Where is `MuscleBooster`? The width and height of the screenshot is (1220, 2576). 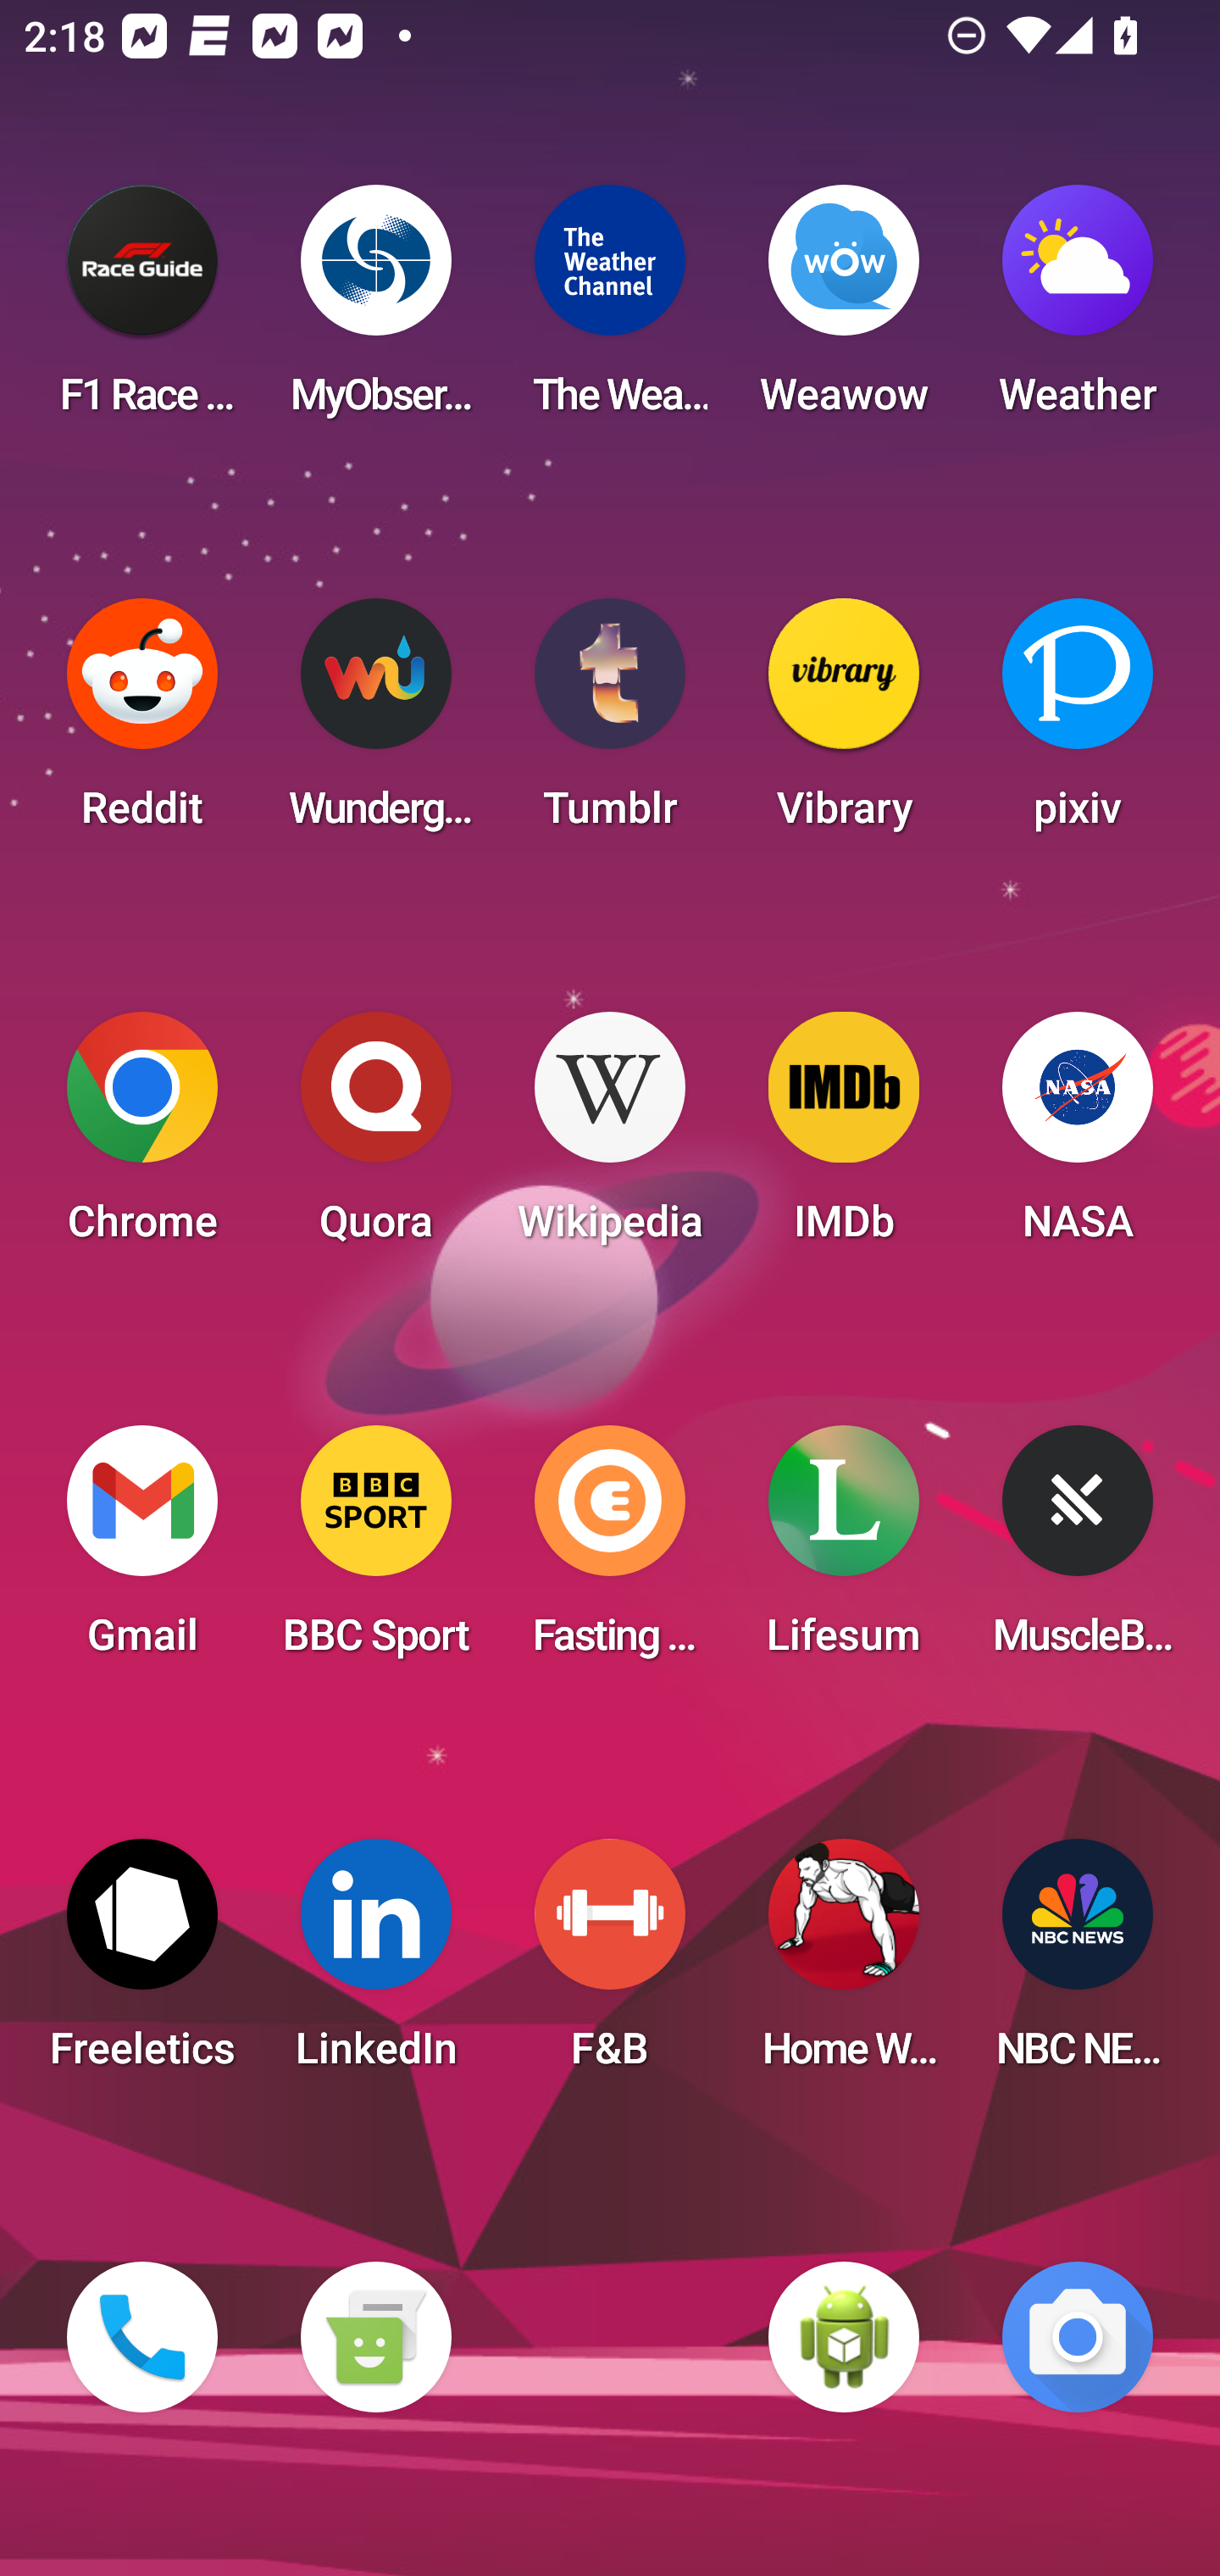
MuscleBooster is located at coordinates (1078, 1551).